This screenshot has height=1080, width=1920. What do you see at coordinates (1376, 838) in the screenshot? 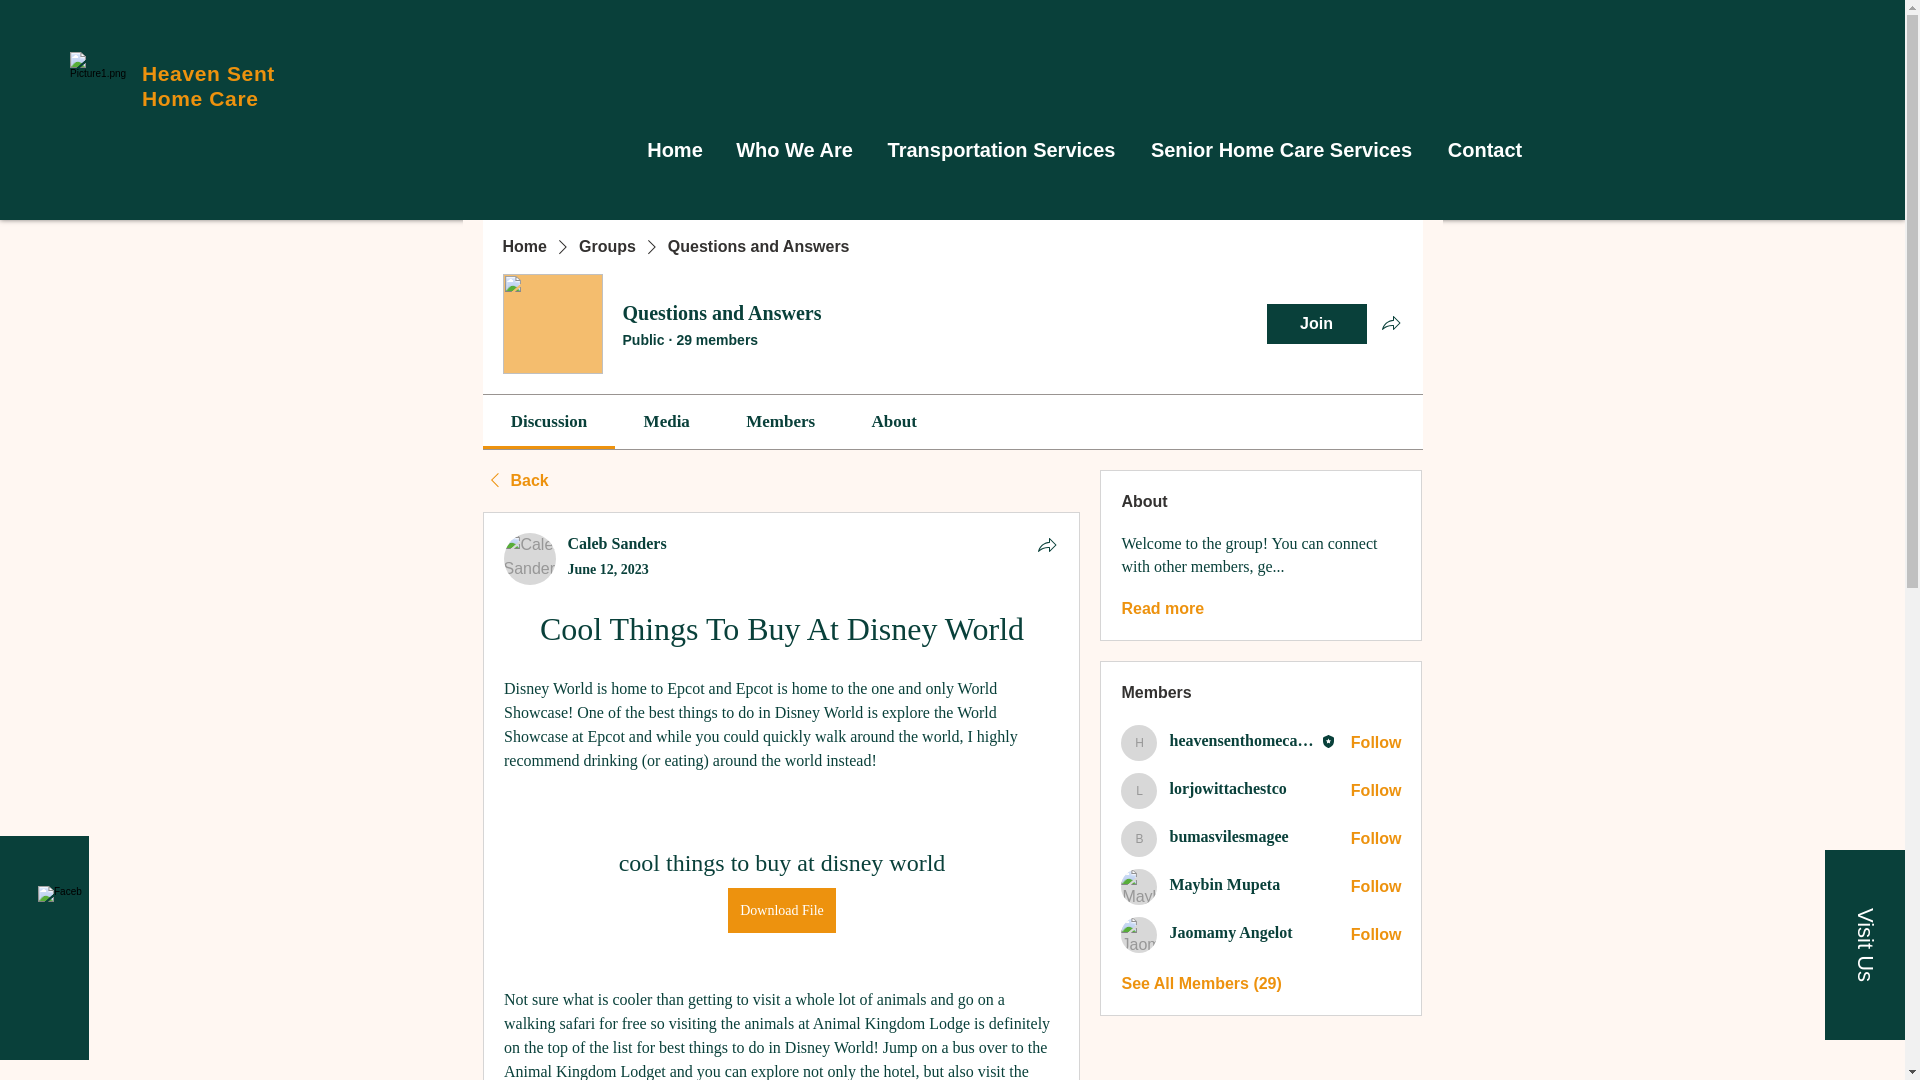
I see `Follow` at bounding box center [1376, 838].